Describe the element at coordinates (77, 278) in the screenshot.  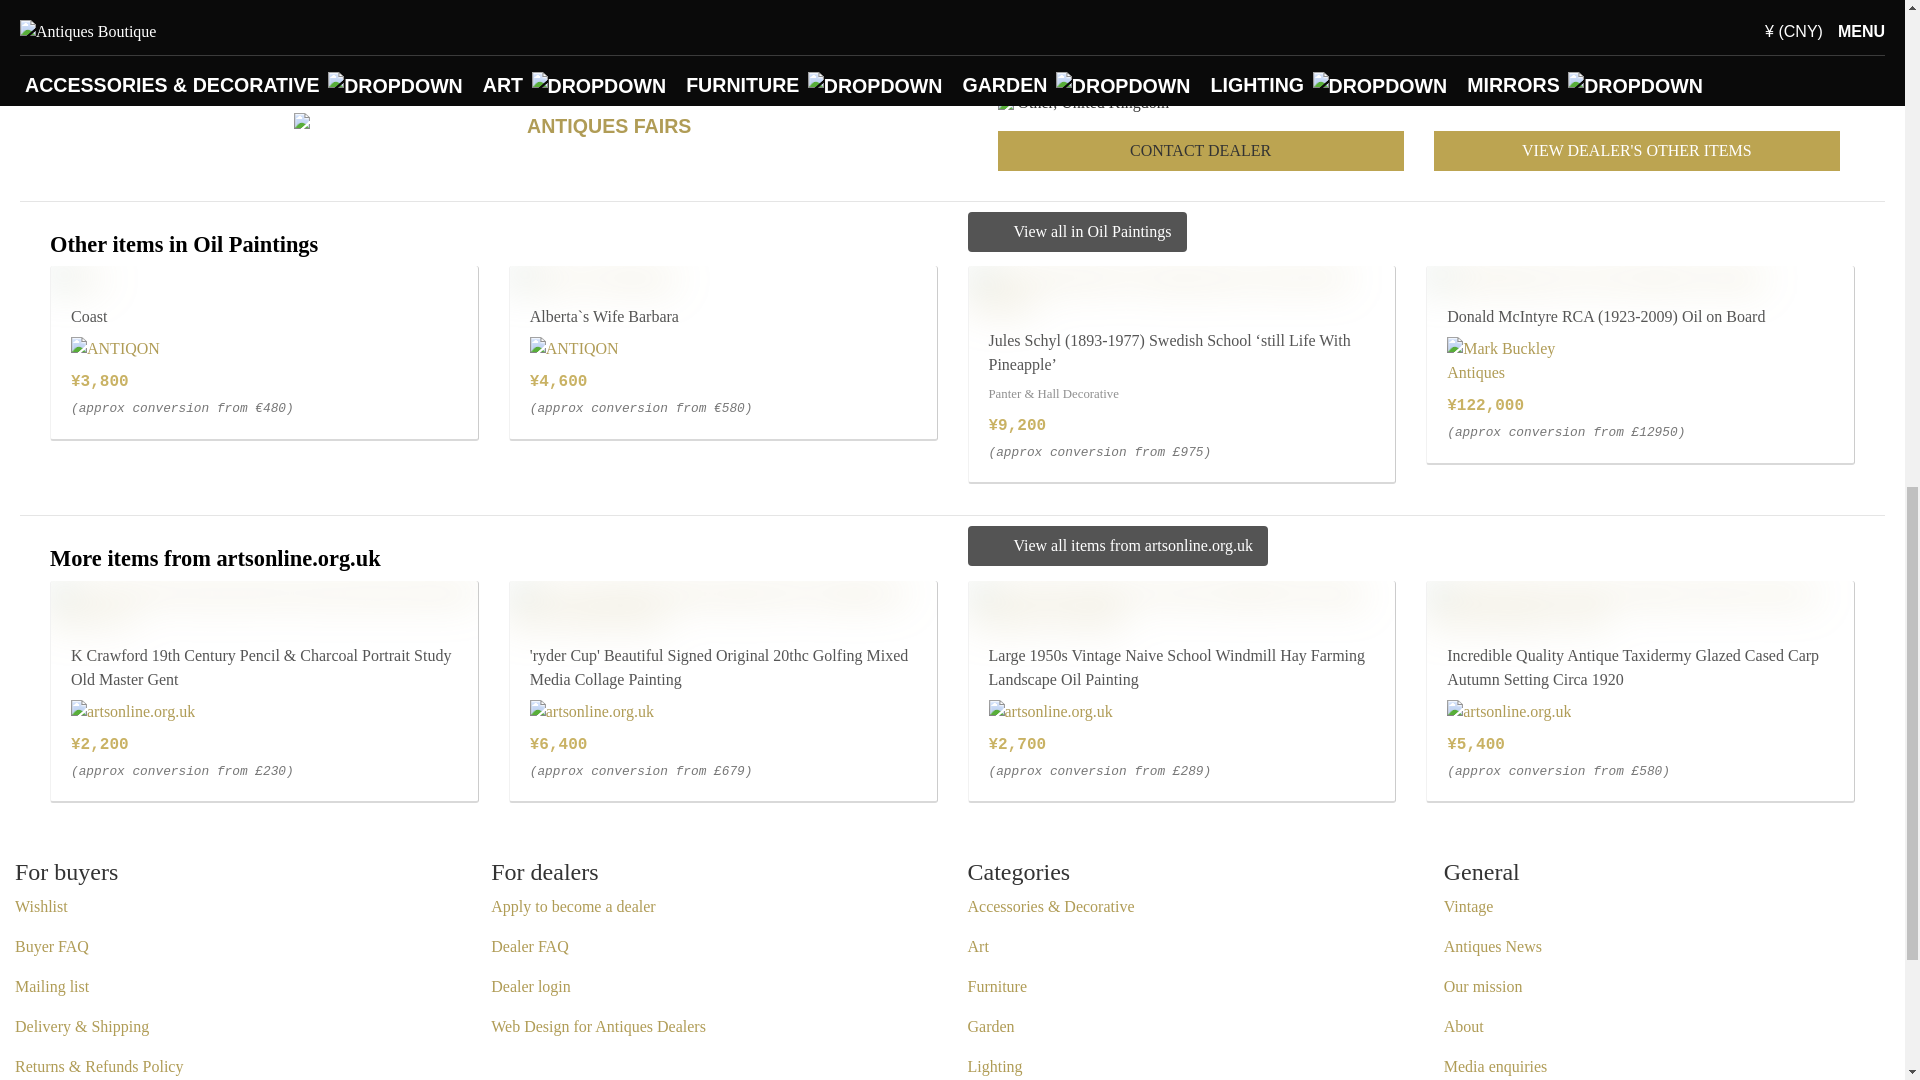
I see `Coast` at that location.